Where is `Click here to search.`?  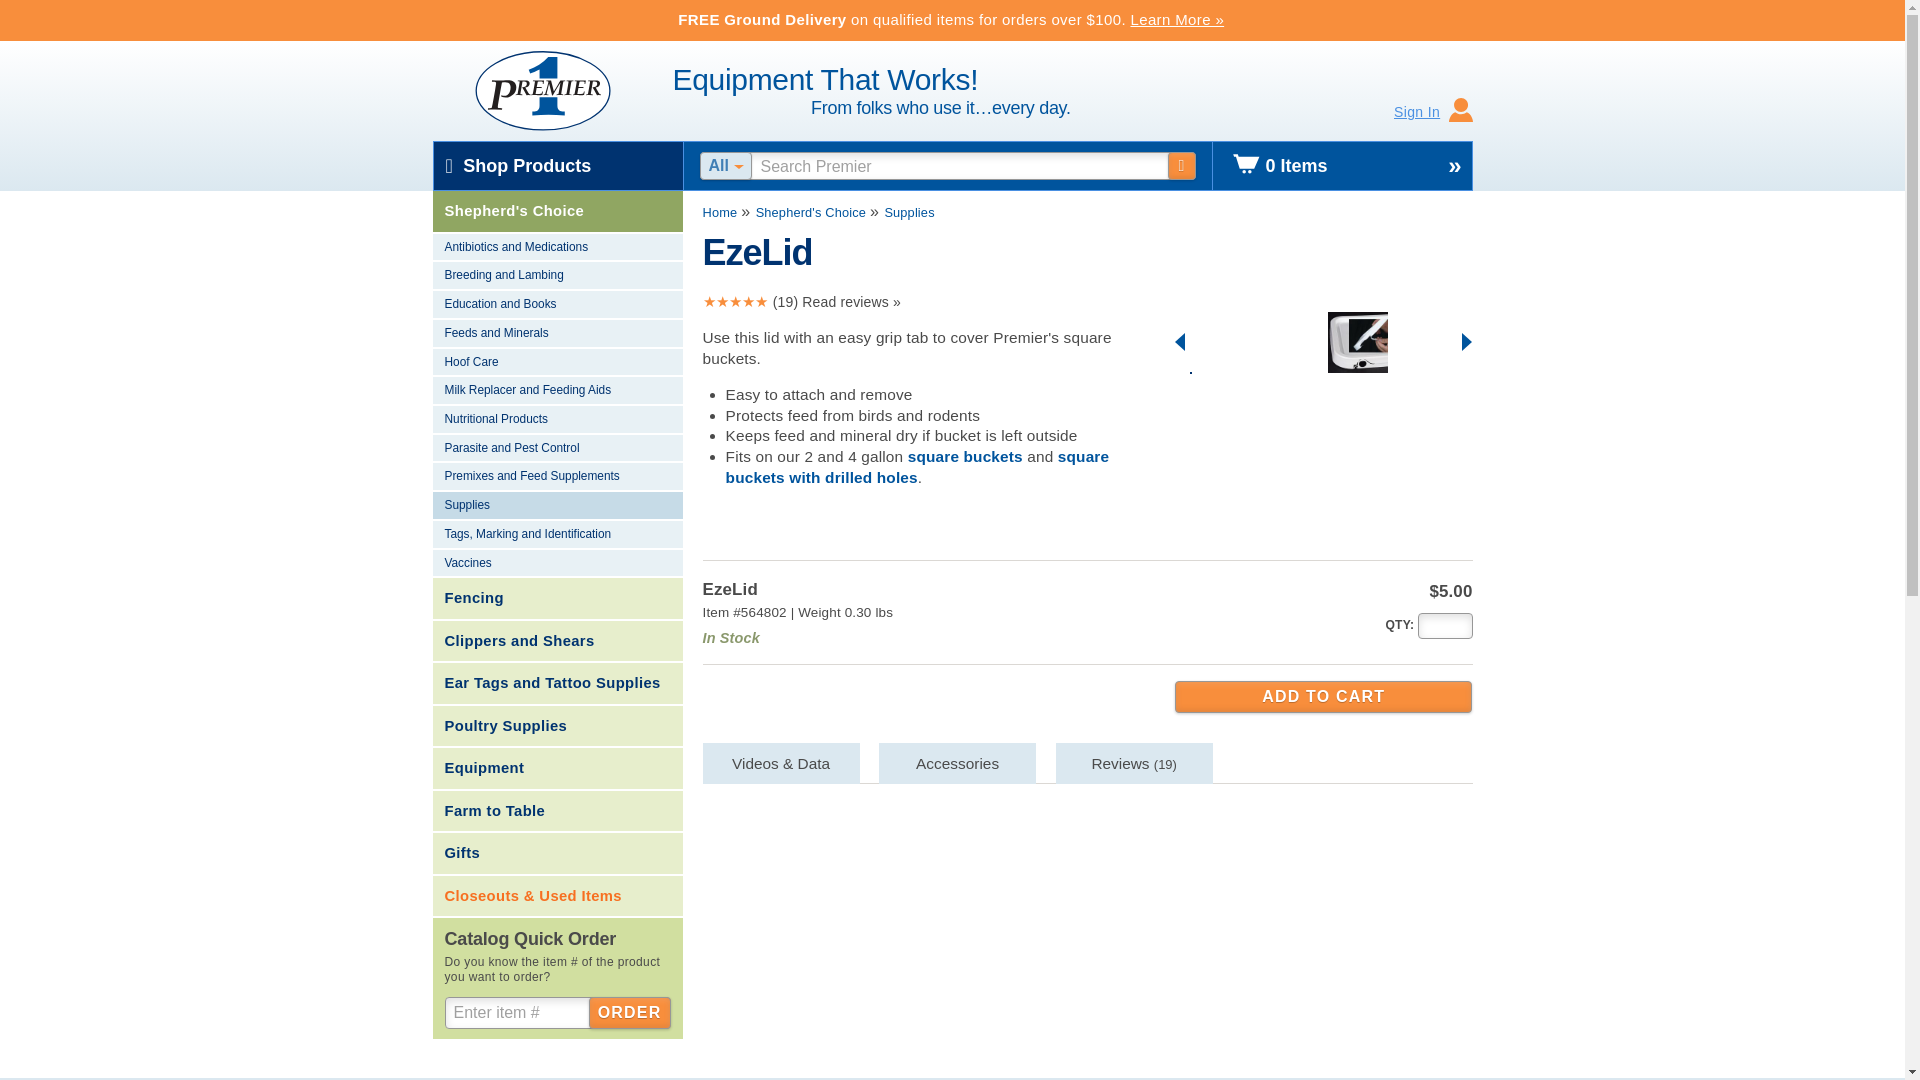 Click here to search. is located at coordinates (1182, 166).